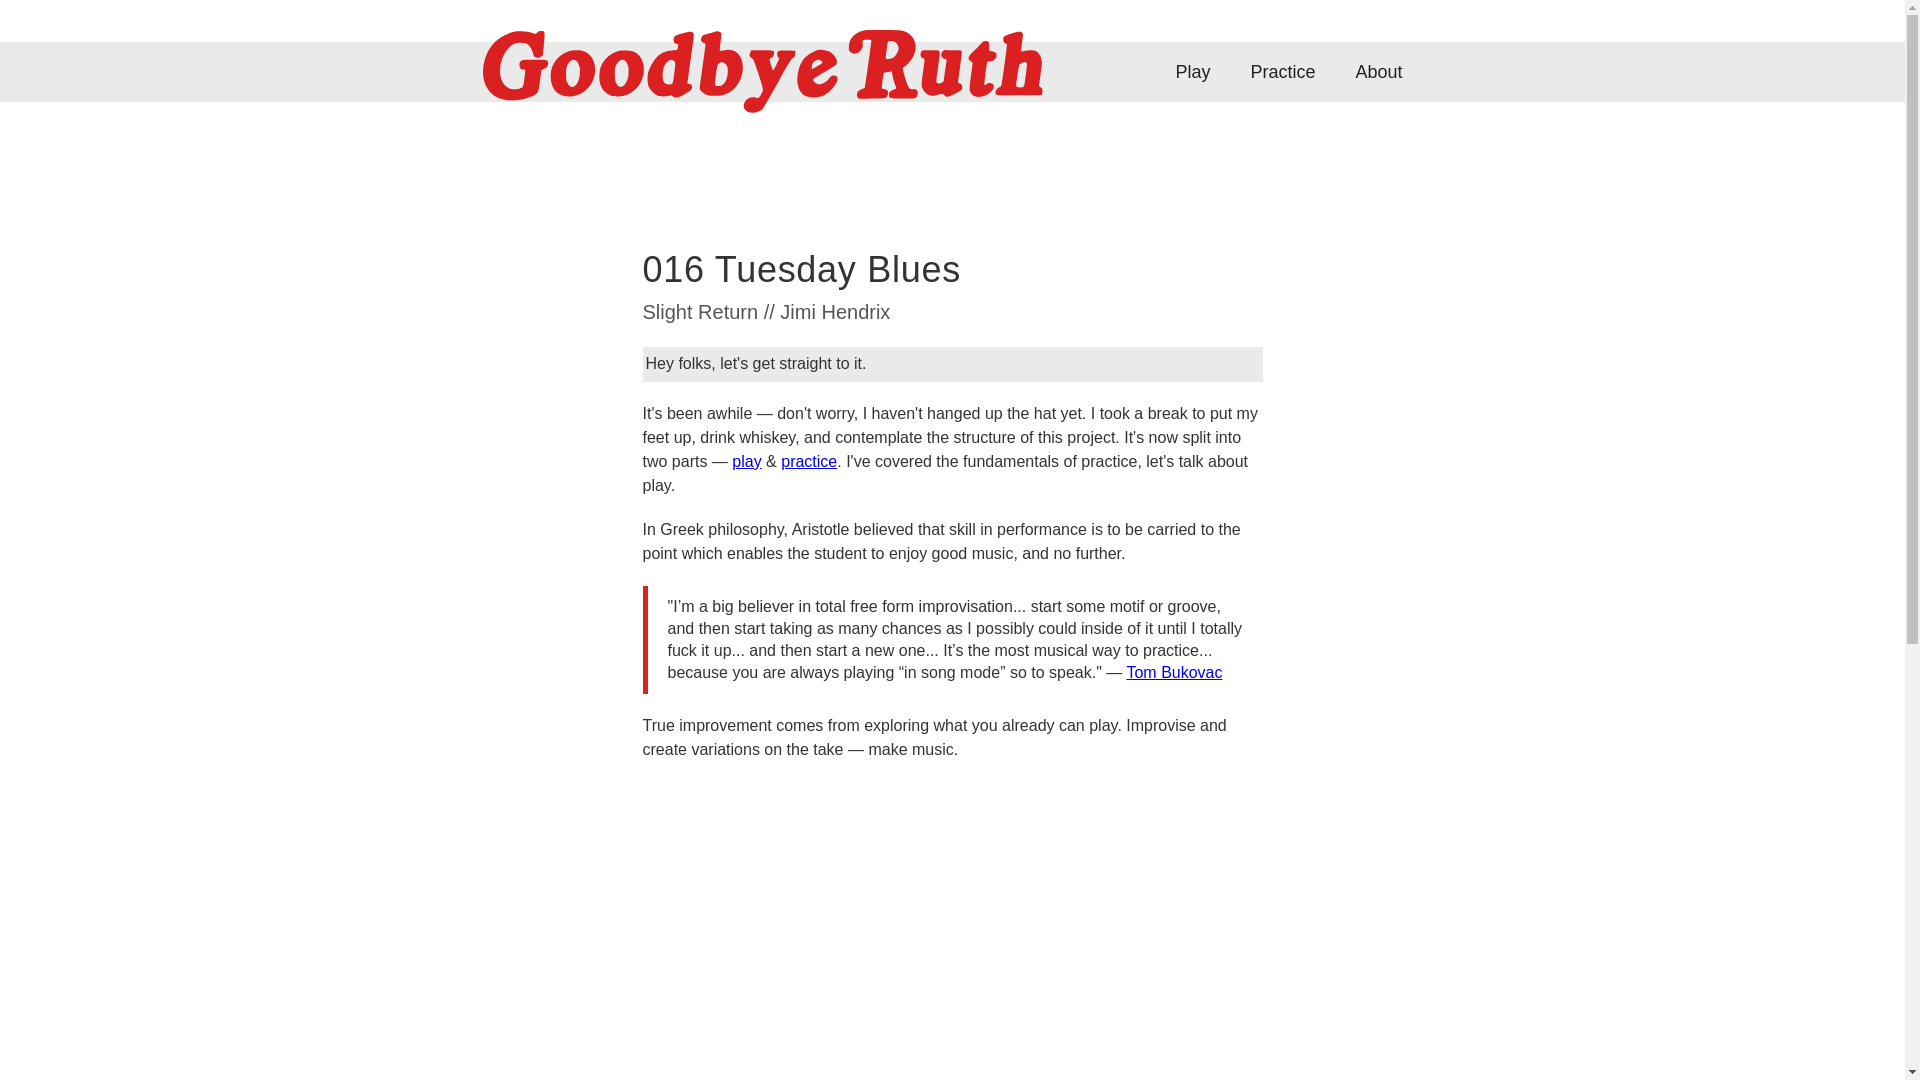 This screenshot has width=1920, height=1080. Describe the element at coordinates (809, 460) in the screenshot. I see `practice` at that location.